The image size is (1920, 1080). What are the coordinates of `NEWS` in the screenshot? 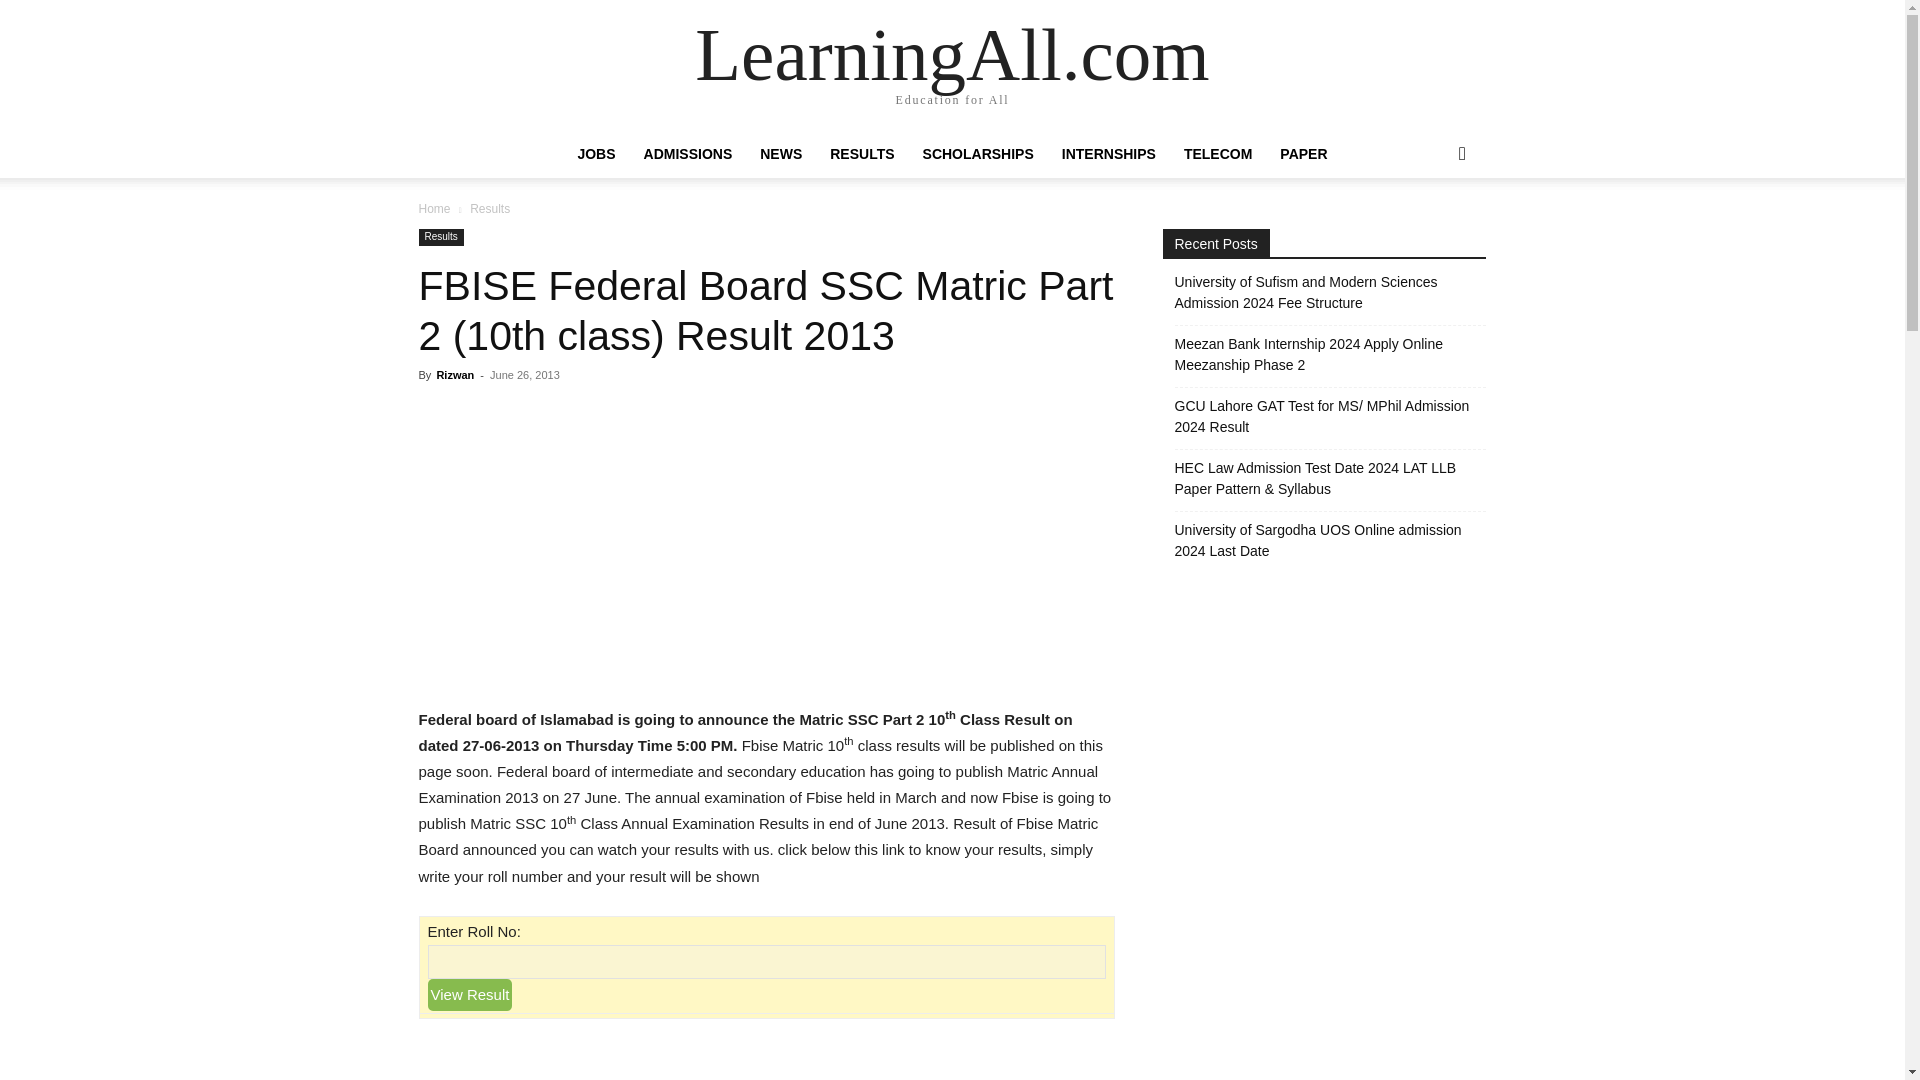 It's located at (781, 154).